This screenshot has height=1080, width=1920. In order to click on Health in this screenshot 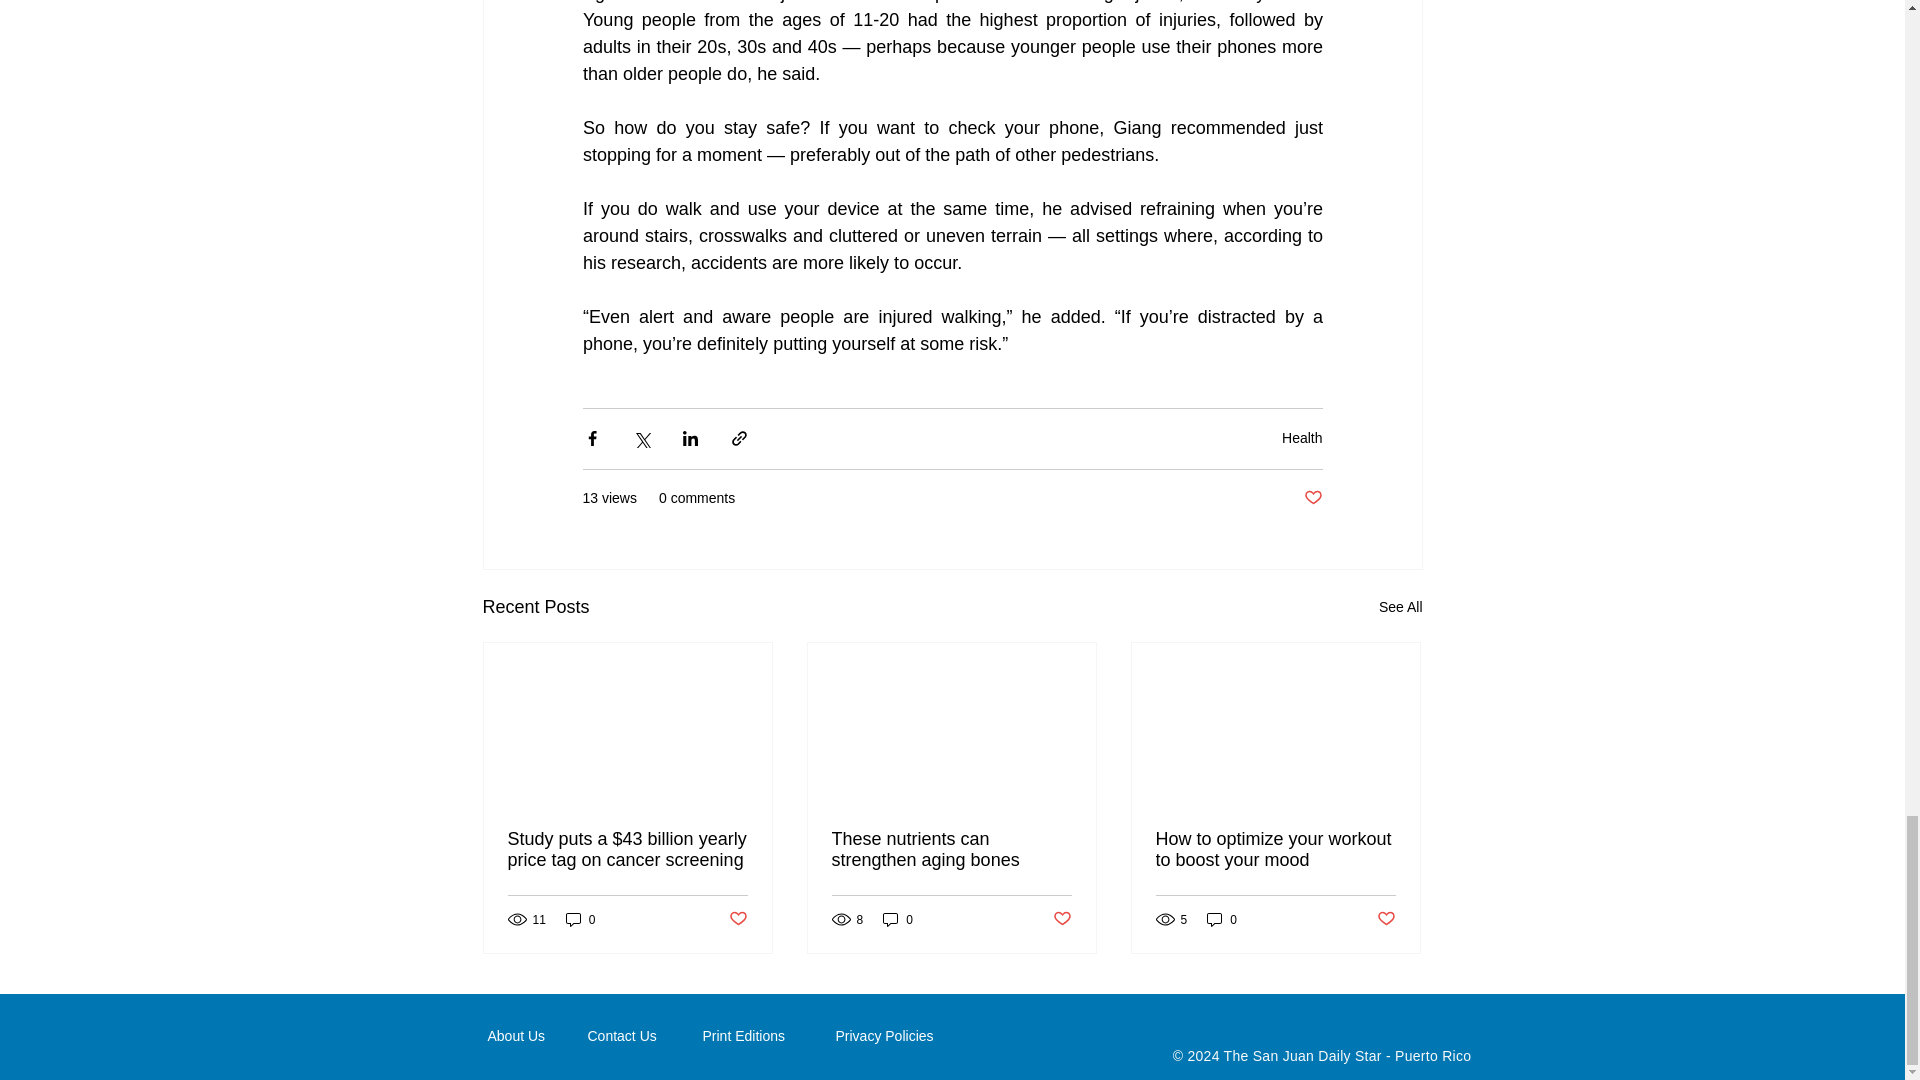, I will do `click(1302, 438)`.